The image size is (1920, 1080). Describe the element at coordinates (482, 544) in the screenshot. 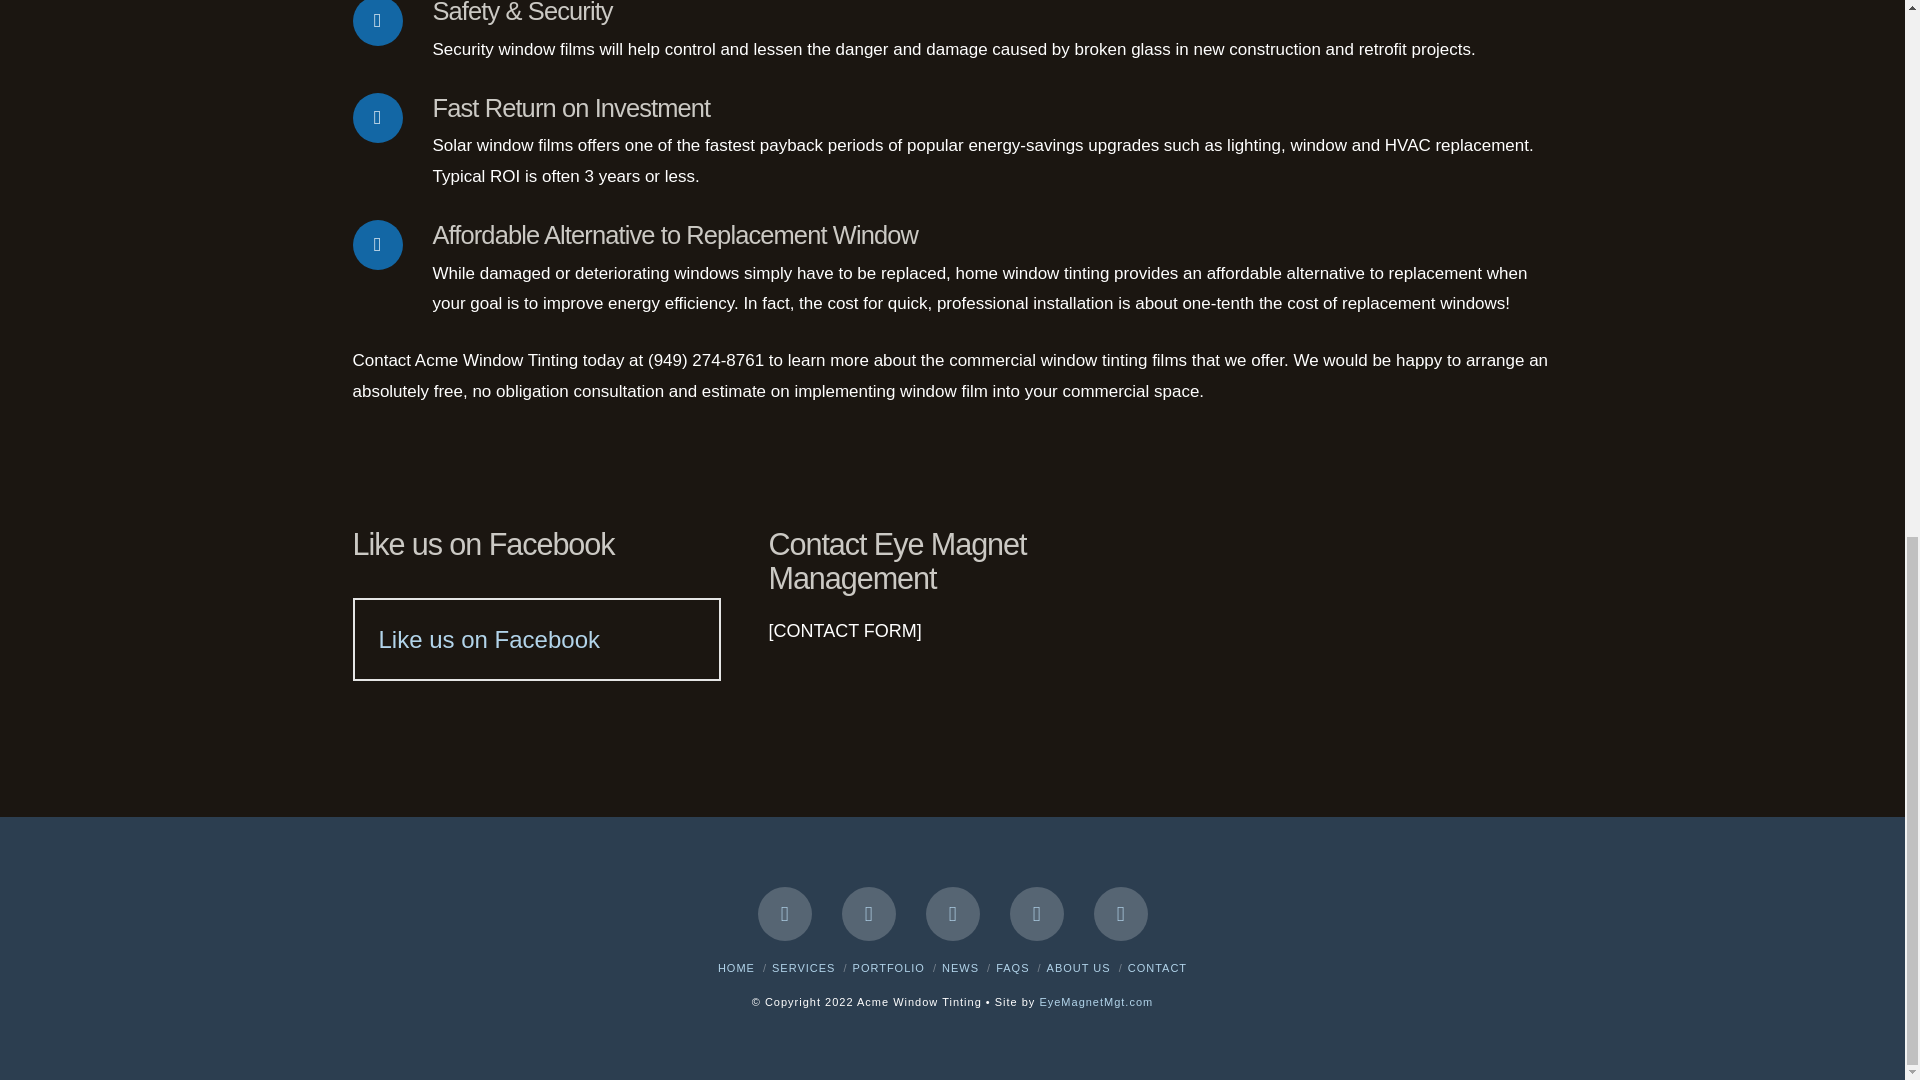

I see `Like us on Facebook` at that location.